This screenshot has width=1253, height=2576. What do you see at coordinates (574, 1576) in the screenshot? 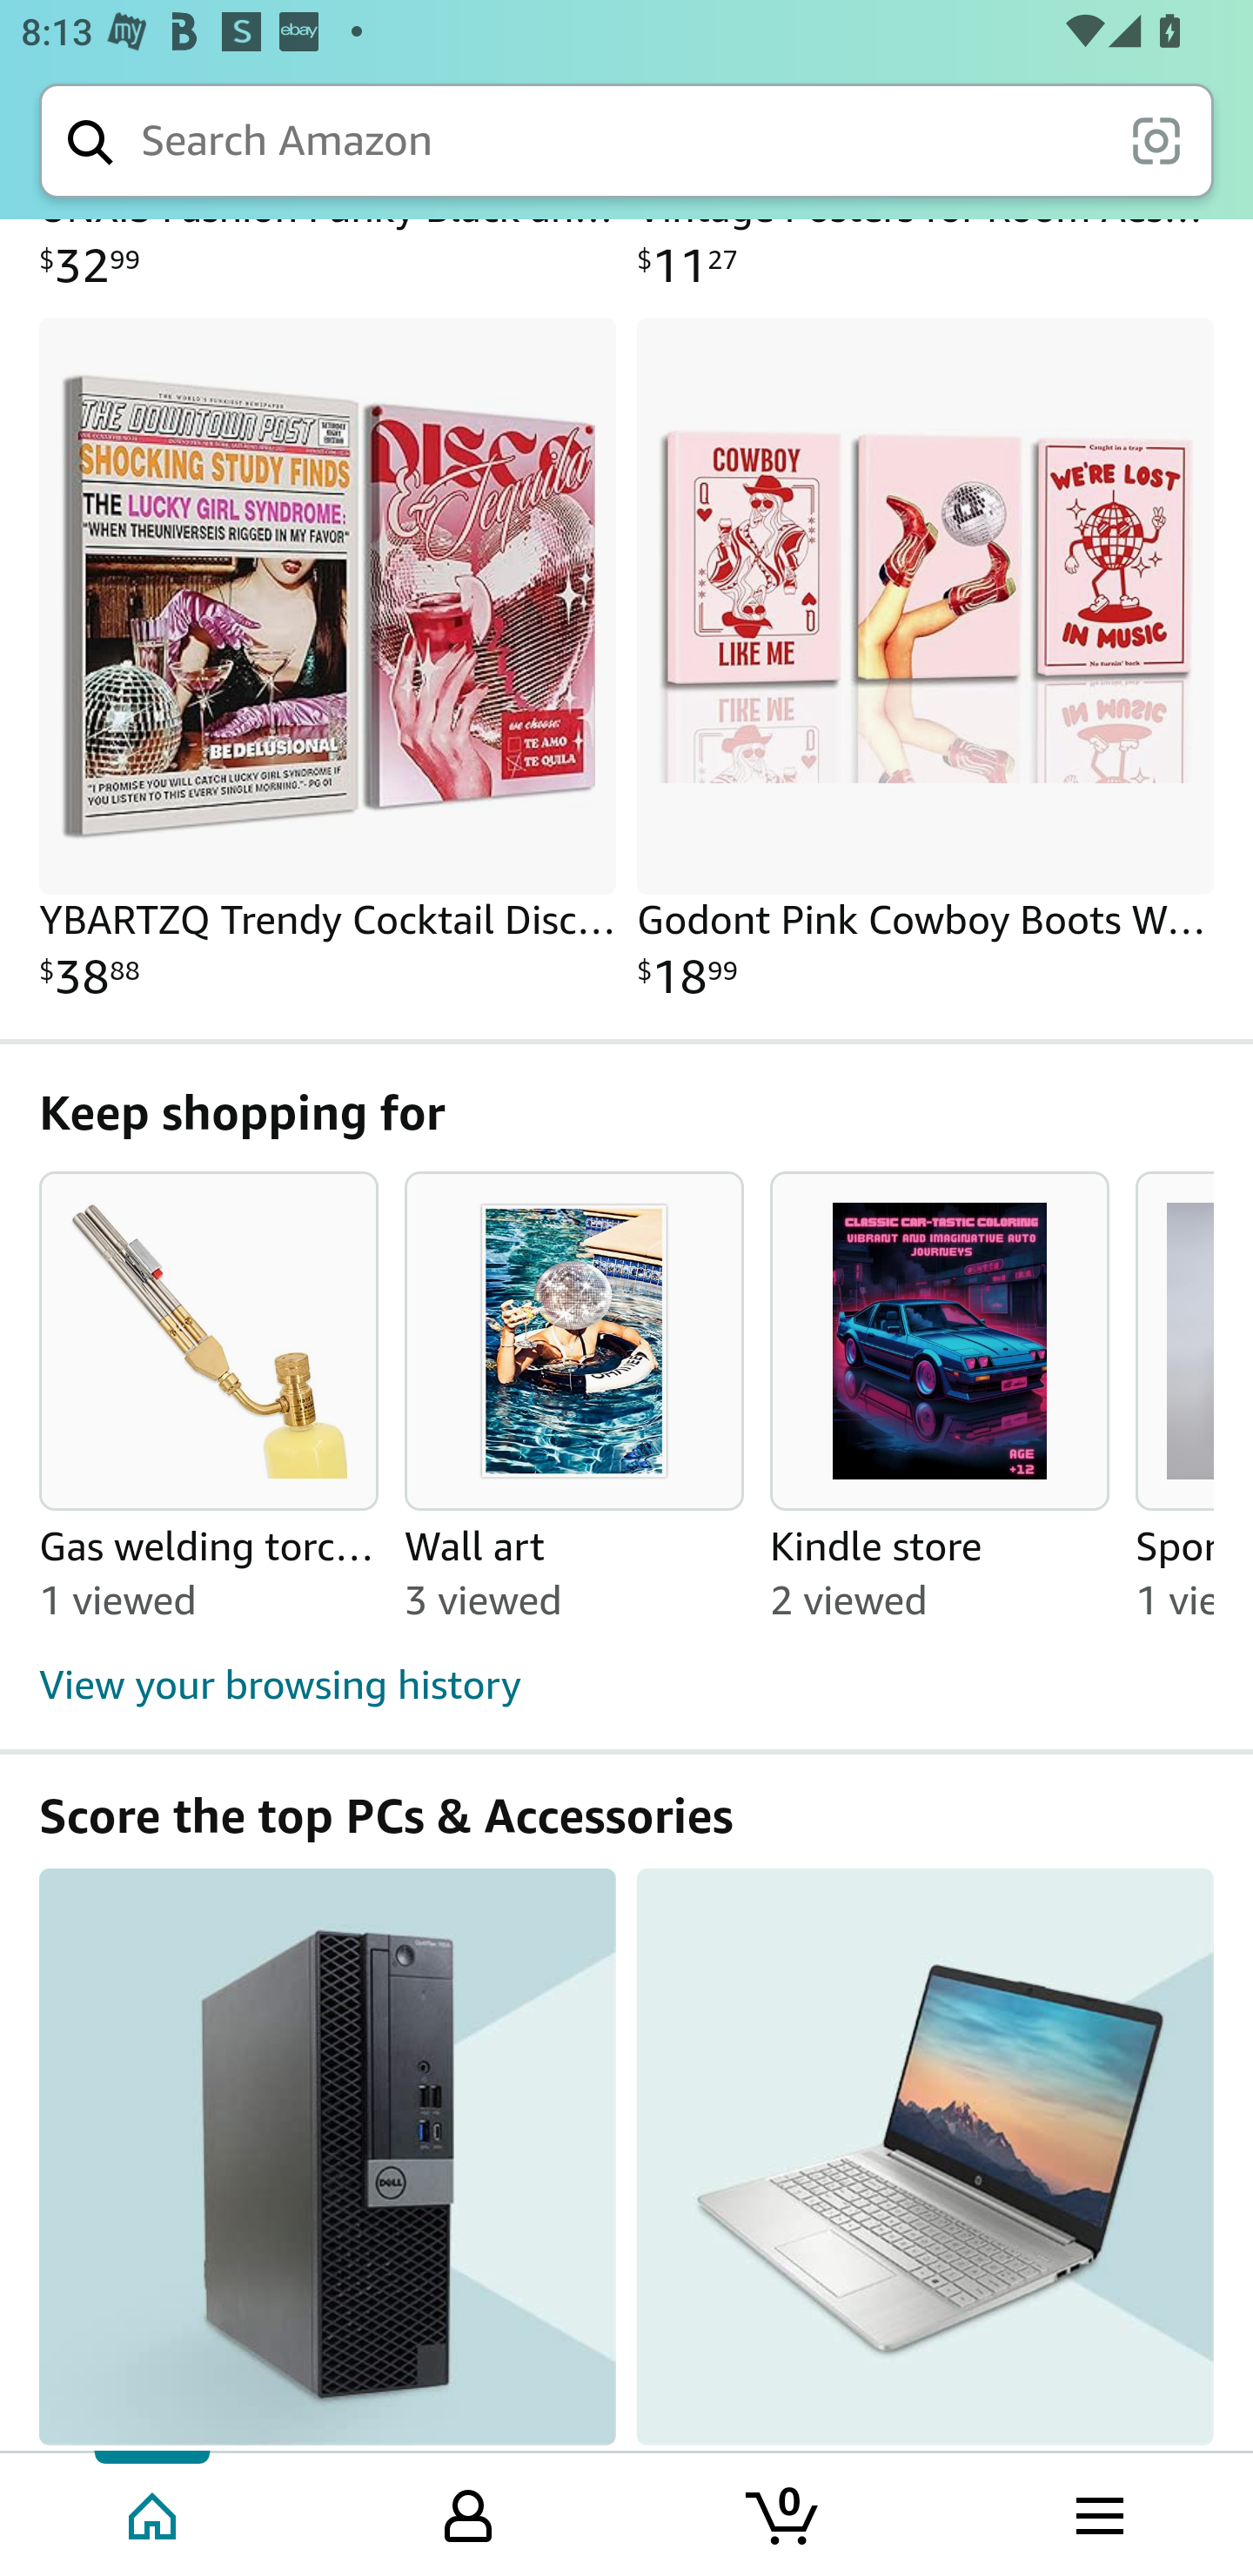
I see `Product link Wall art 3 viewed` at bounding box center [574, 1576].